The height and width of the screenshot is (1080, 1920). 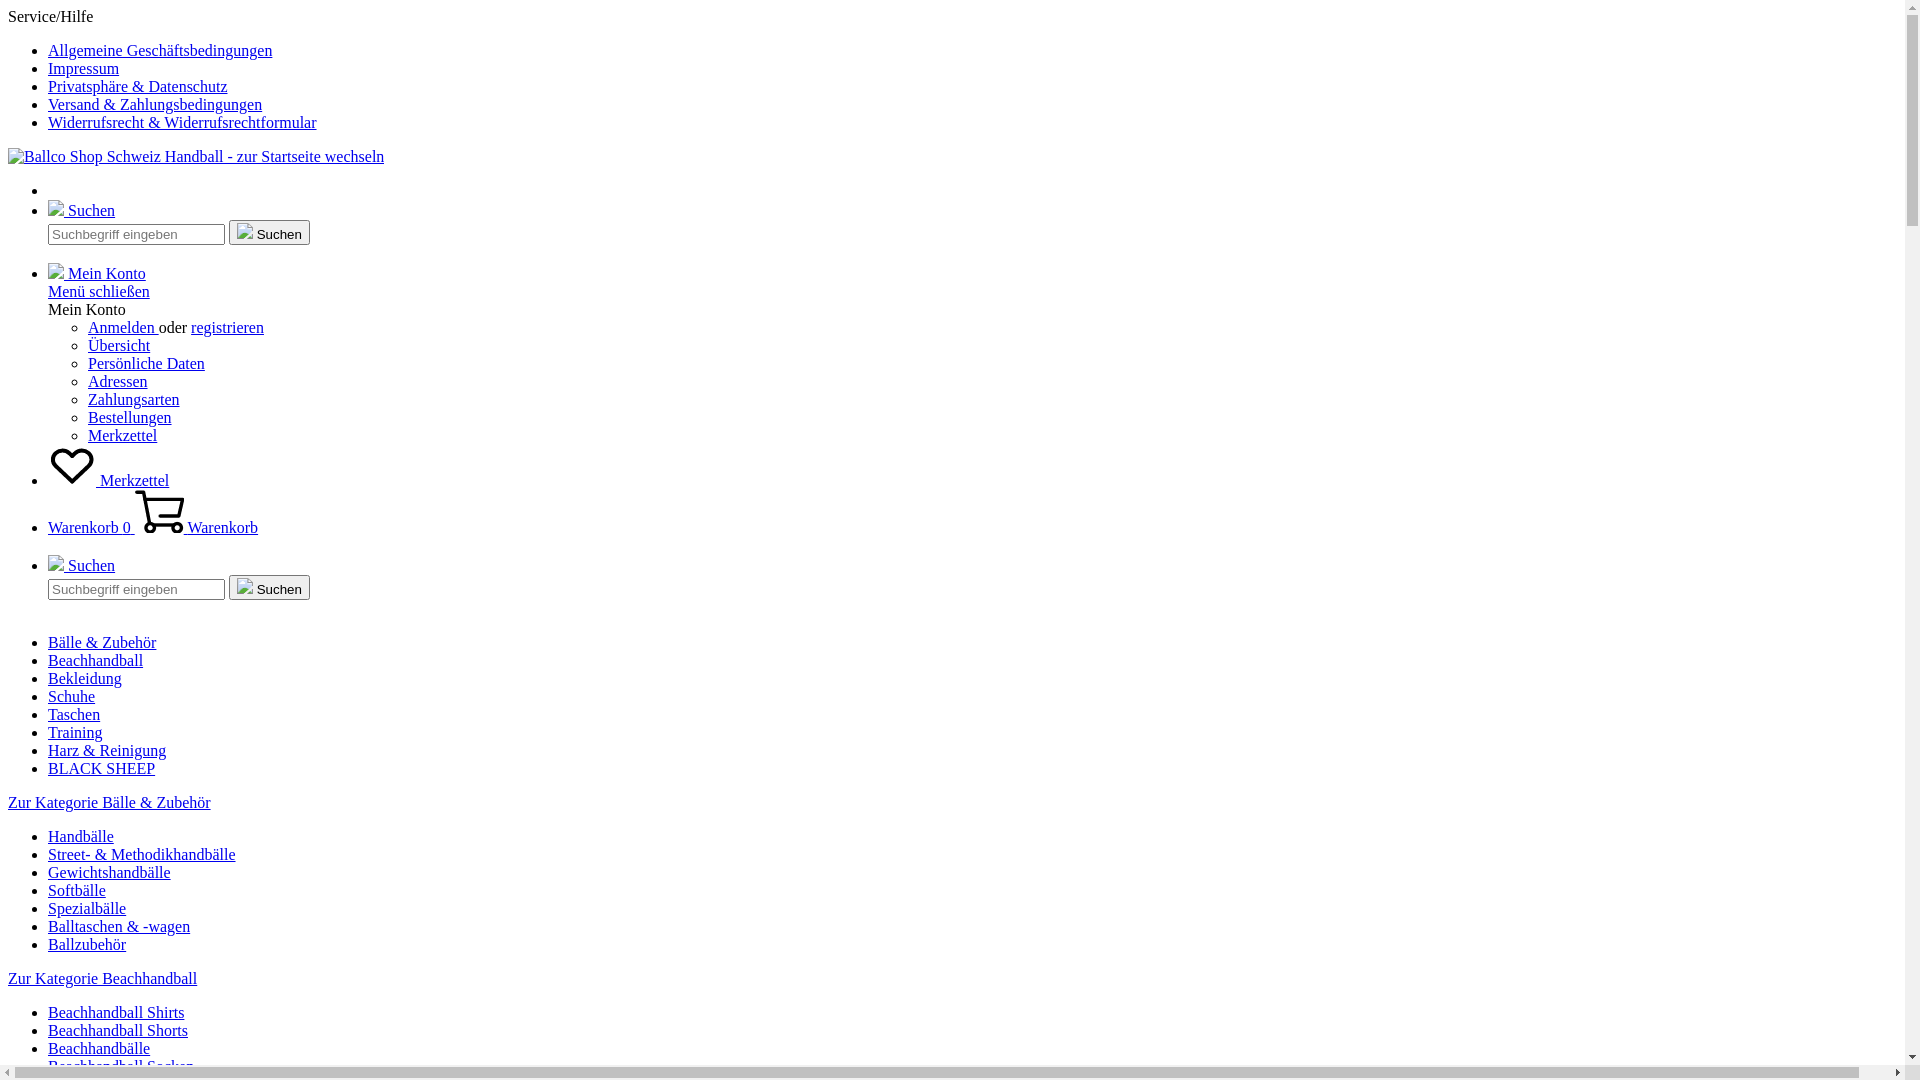 What do you see at coordinates (84, 68) in the screenshot?
I see `Impressum` at bounding box center [84, 68].